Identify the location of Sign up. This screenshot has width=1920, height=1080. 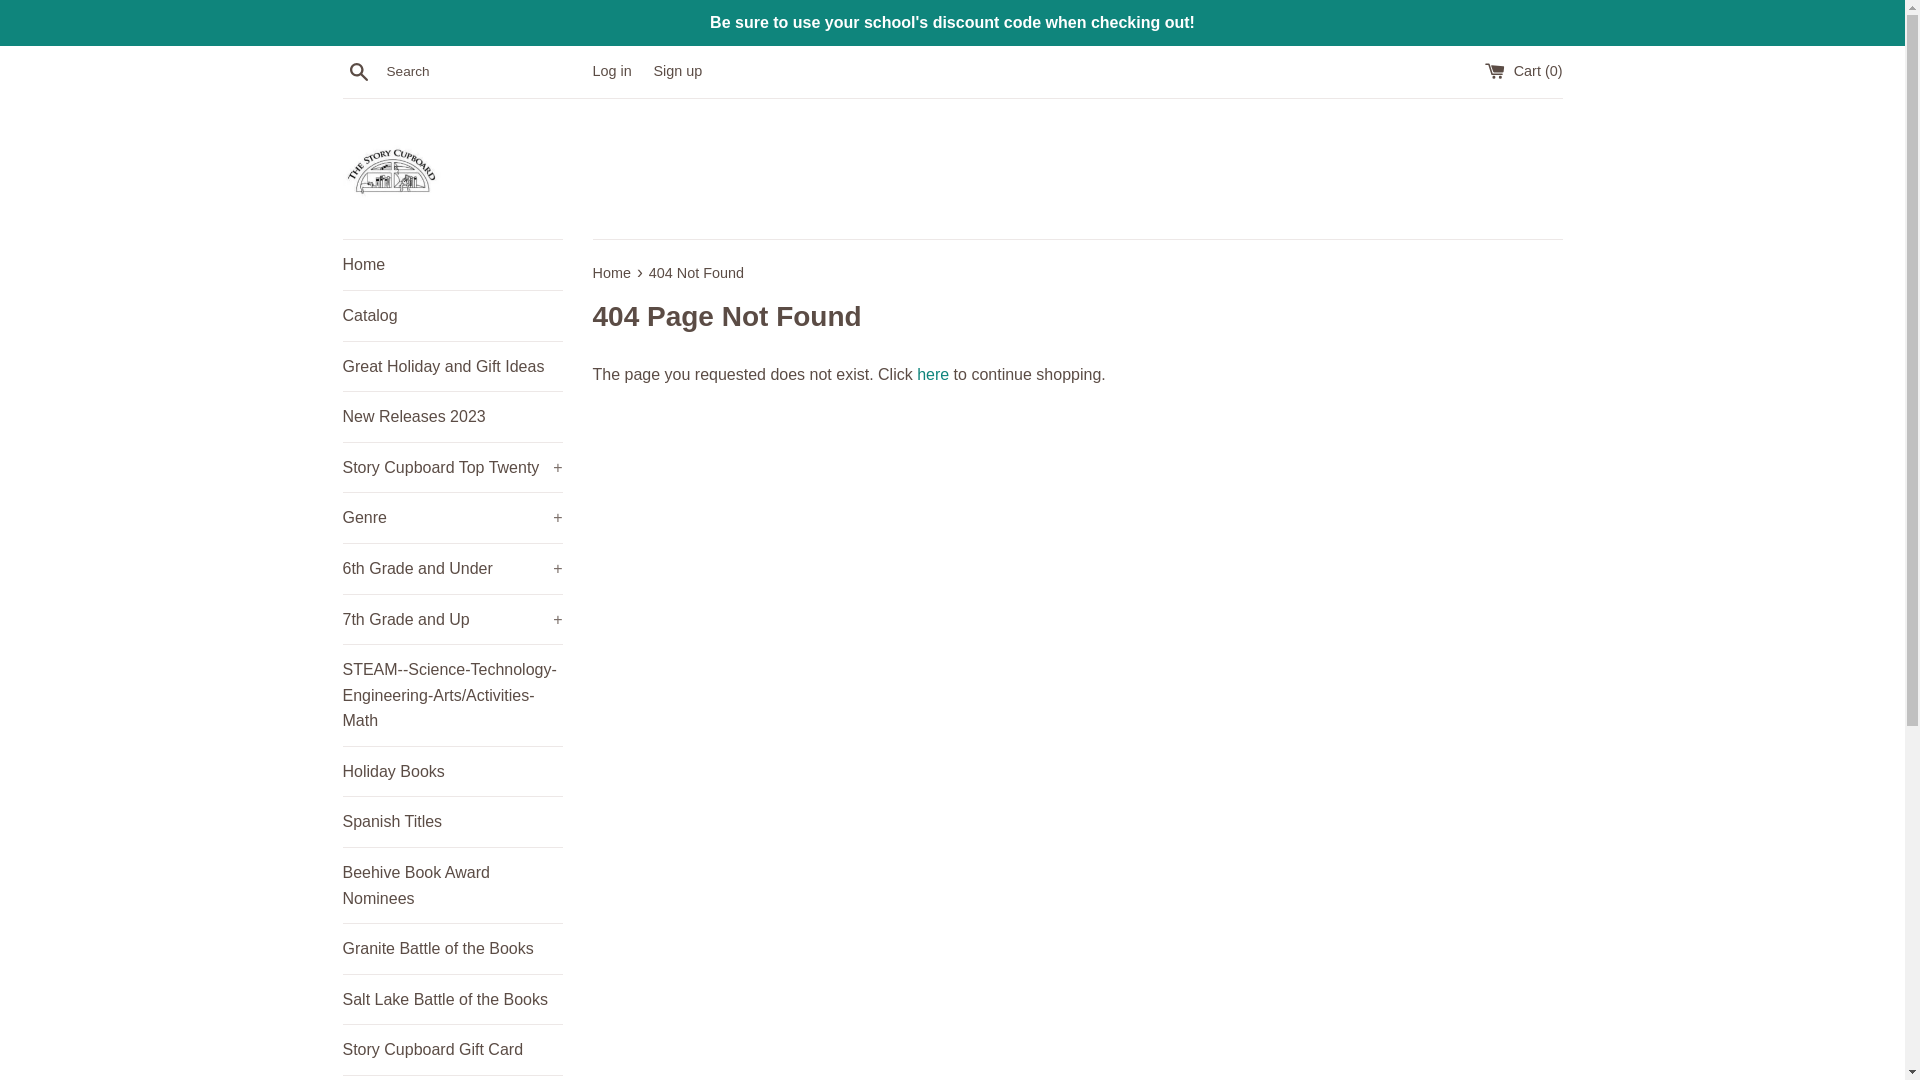
(677, 70).